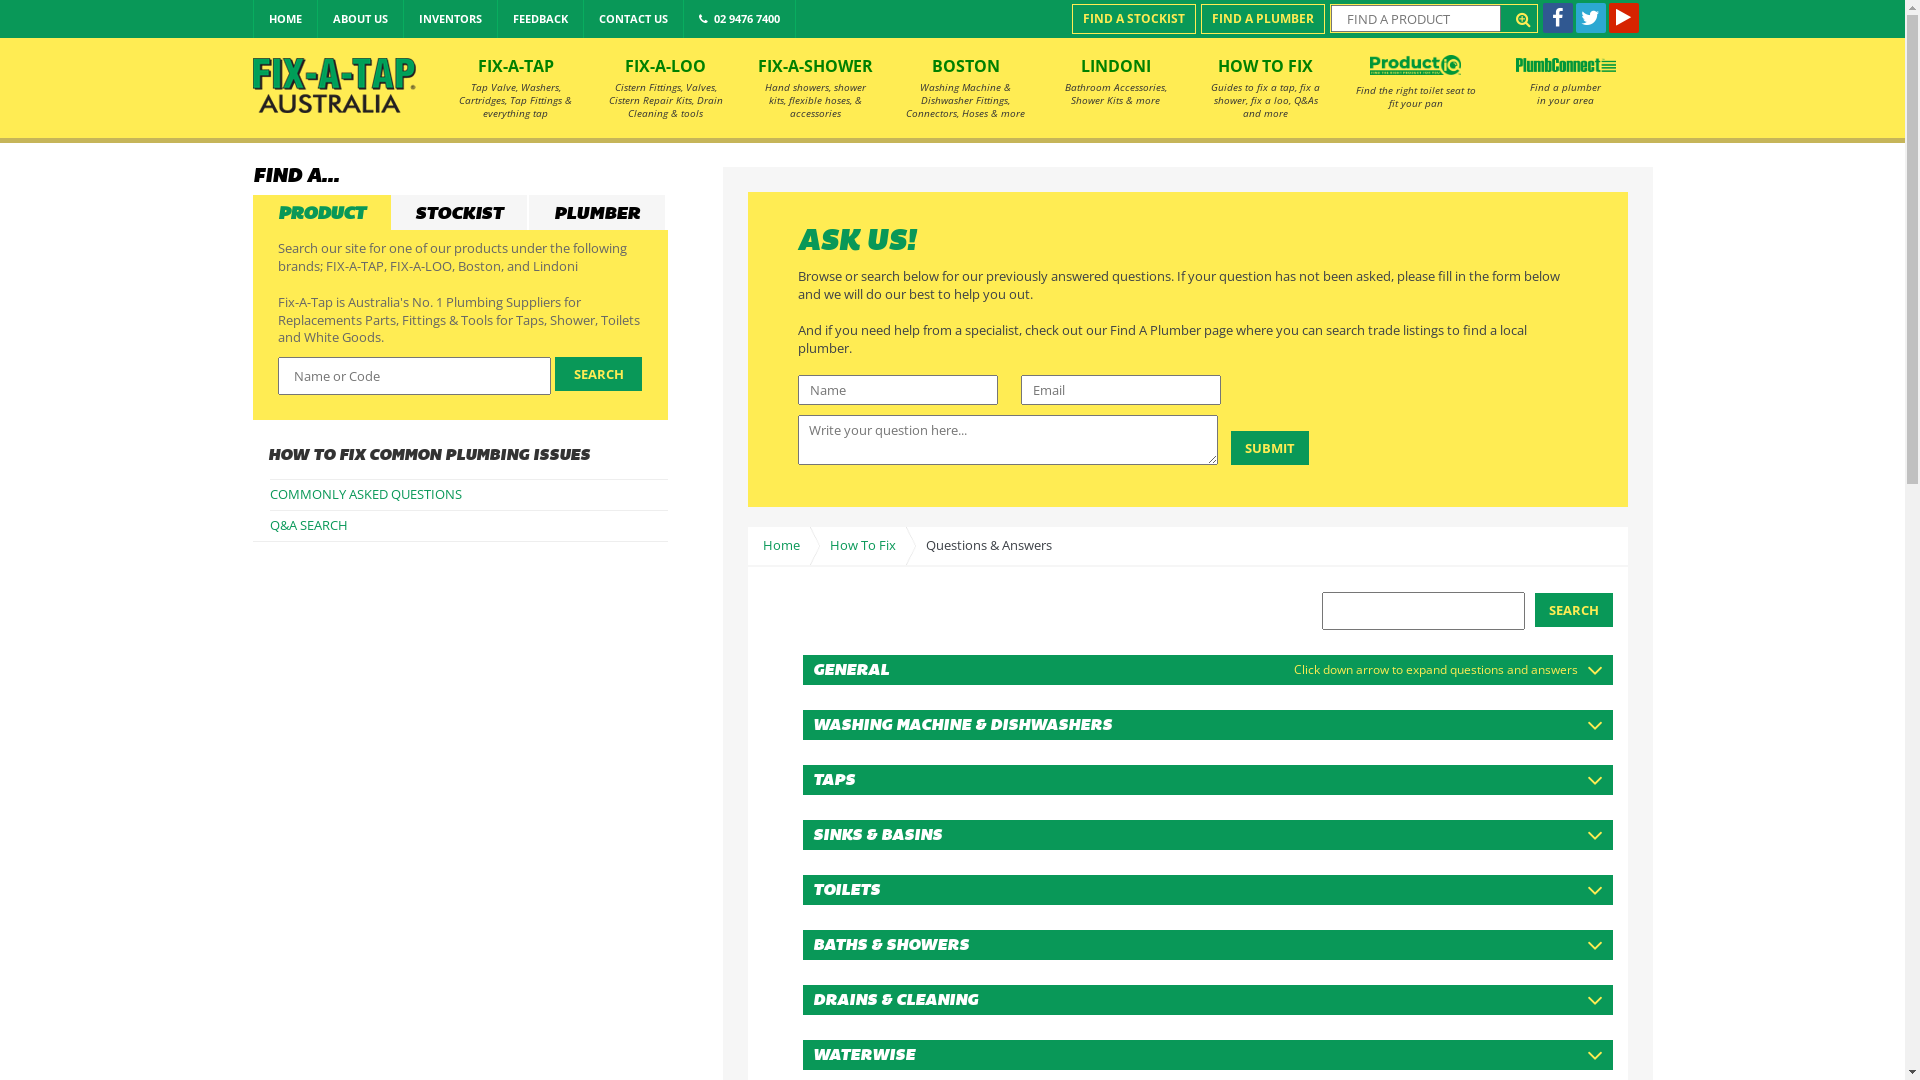 The height and width of the screenshot is (1080, 1920). What do you see at coordinates (321, 213) in the screenshot?
I see `PRODUCT` at bounding box center [321, 213].